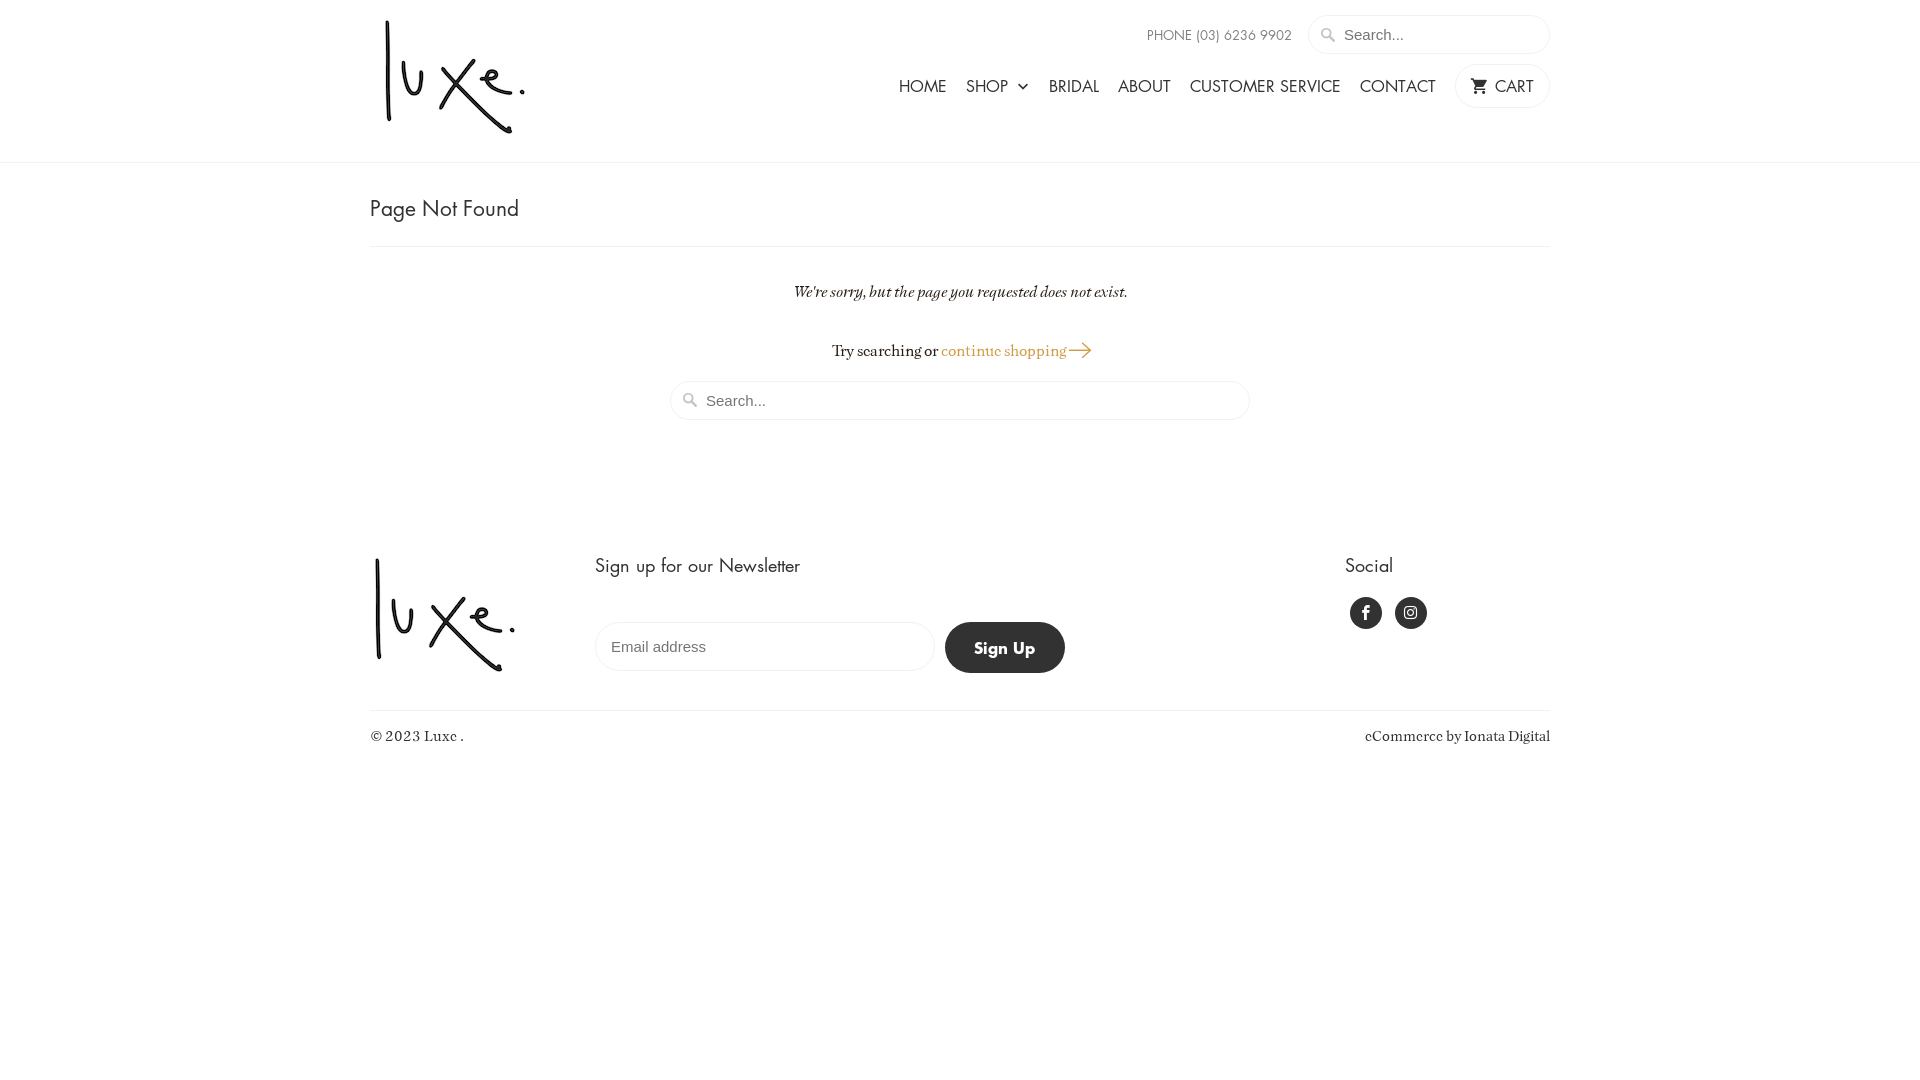  What do you see at coordinates (1014, 350) in the screenshot?
I see `continue shopping` at bounding box center [1014, 350].